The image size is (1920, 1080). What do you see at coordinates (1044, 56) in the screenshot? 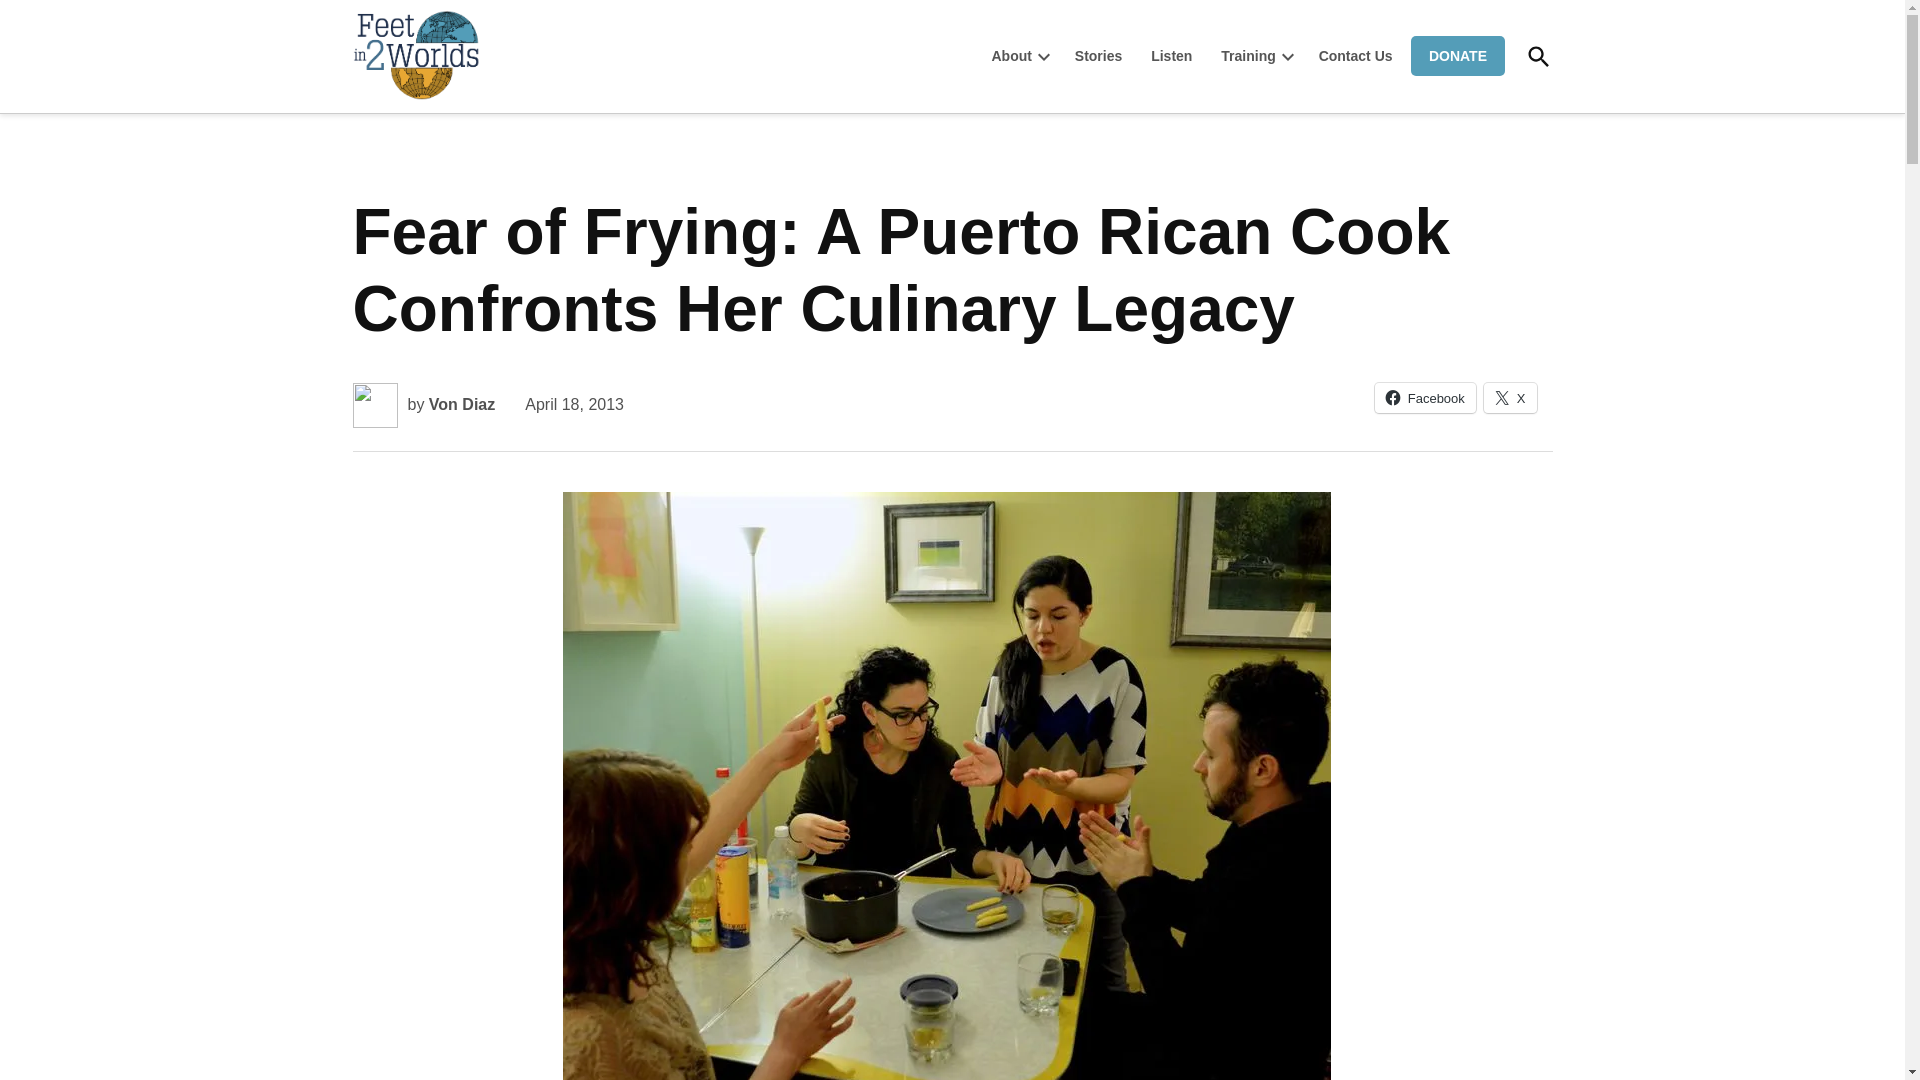
I see `Open dropdown menu` at bounding box center [1044, 56].